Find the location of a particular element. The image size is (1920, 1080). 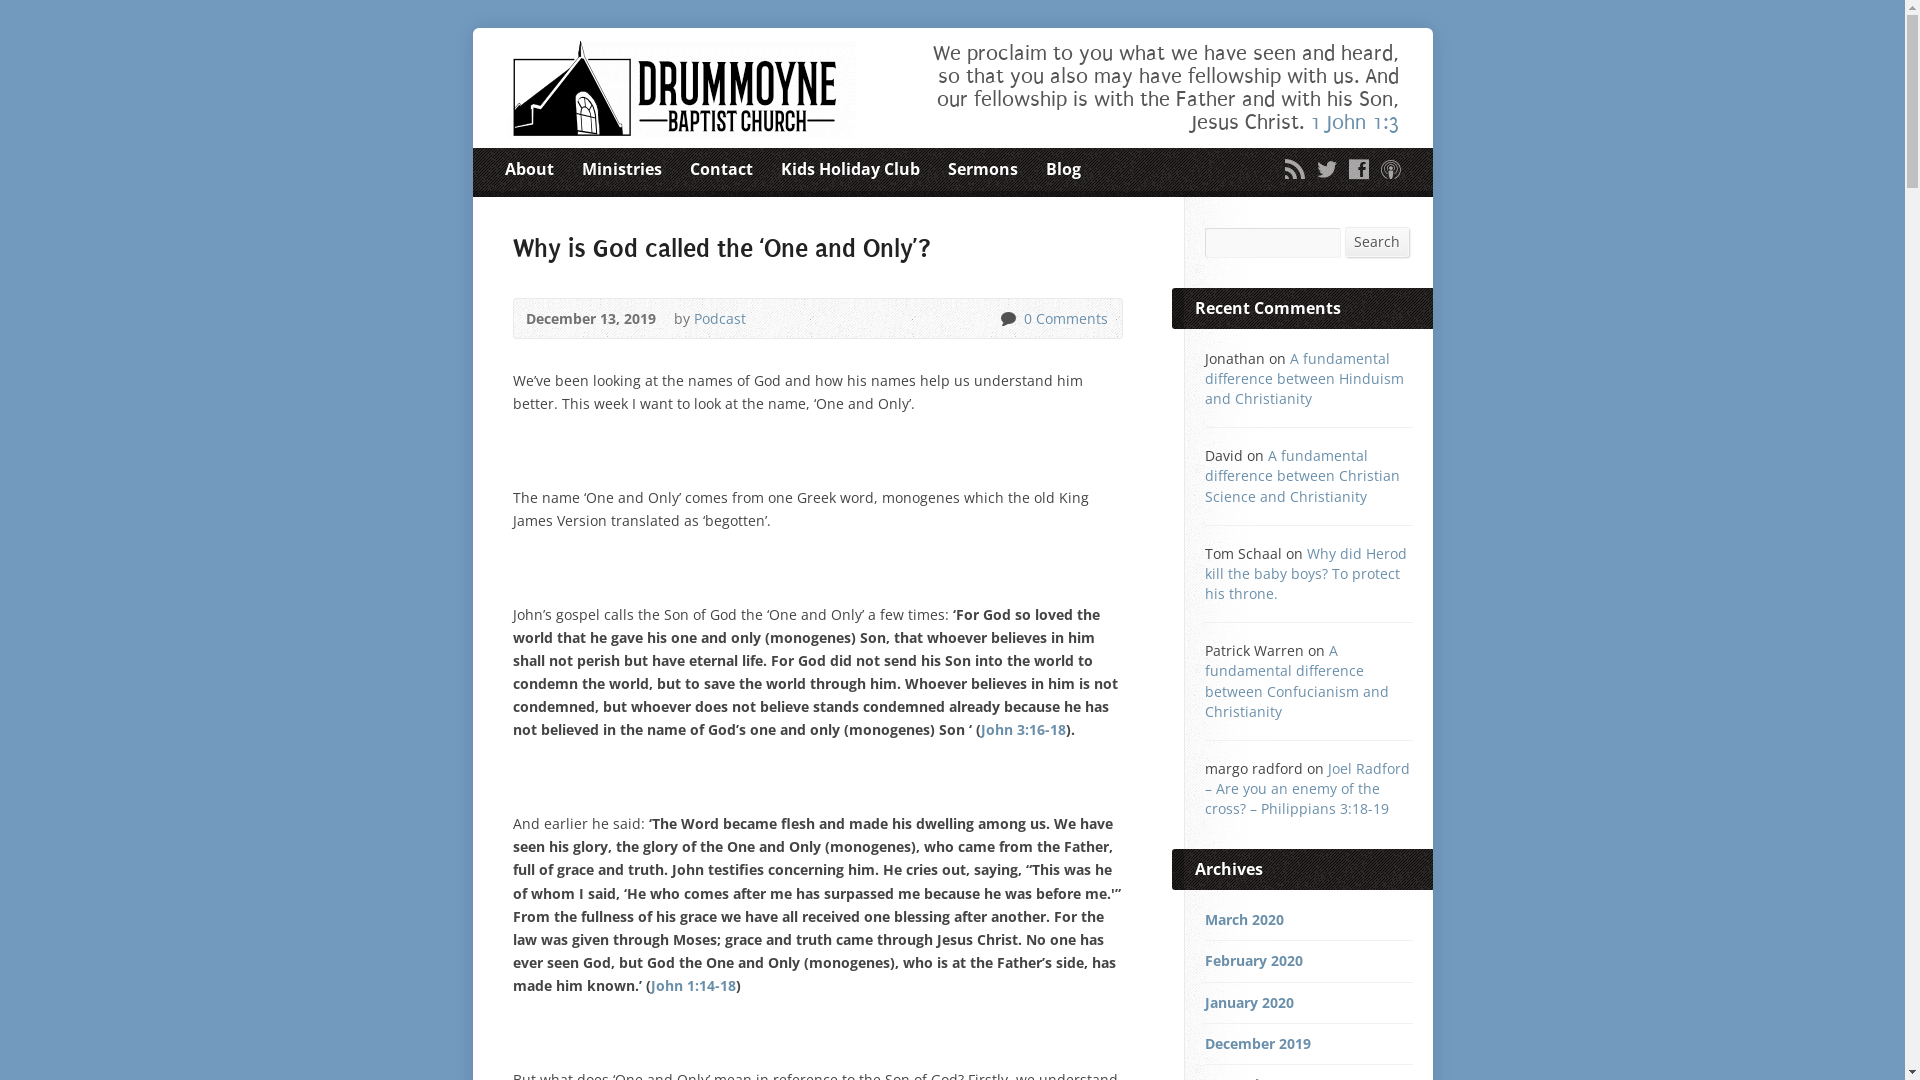

Twitter is located at coordinates (1326, 169).